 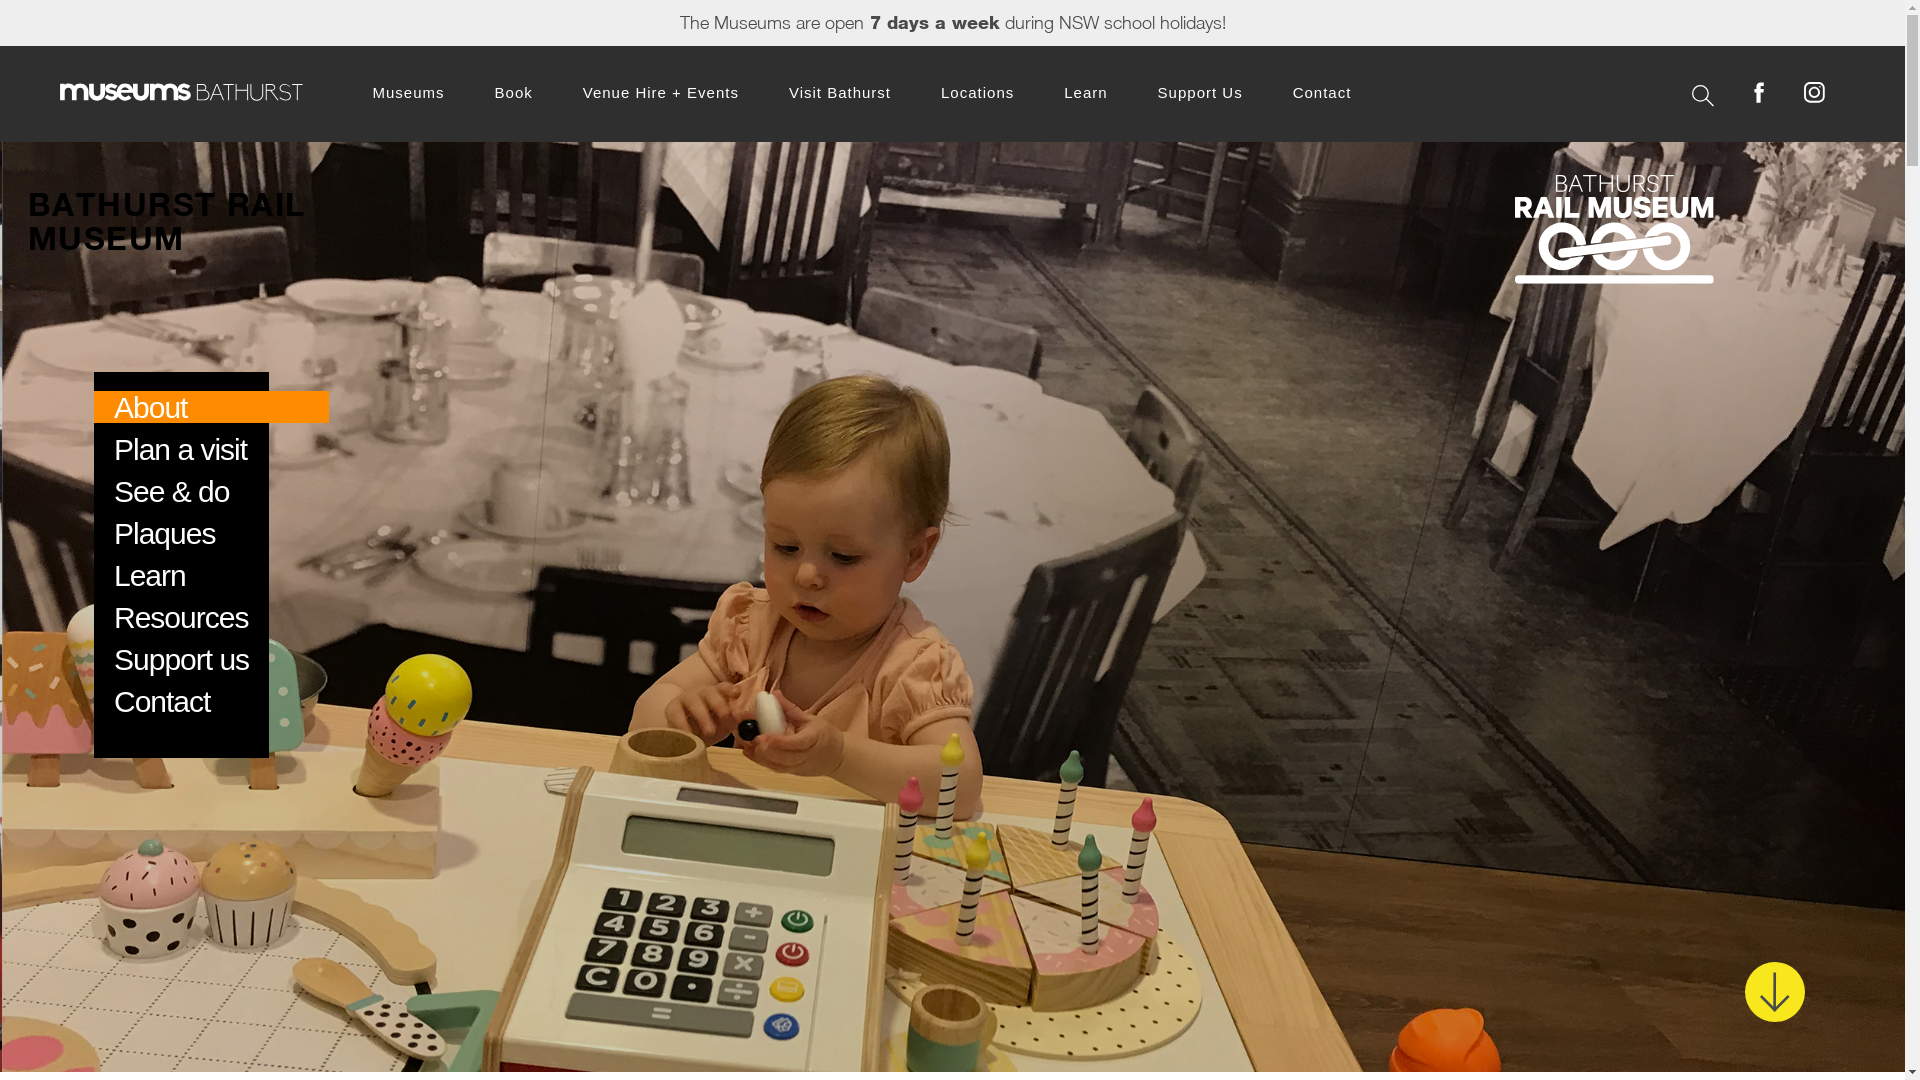 I want to click on Museums, so click(x=408, y=92).